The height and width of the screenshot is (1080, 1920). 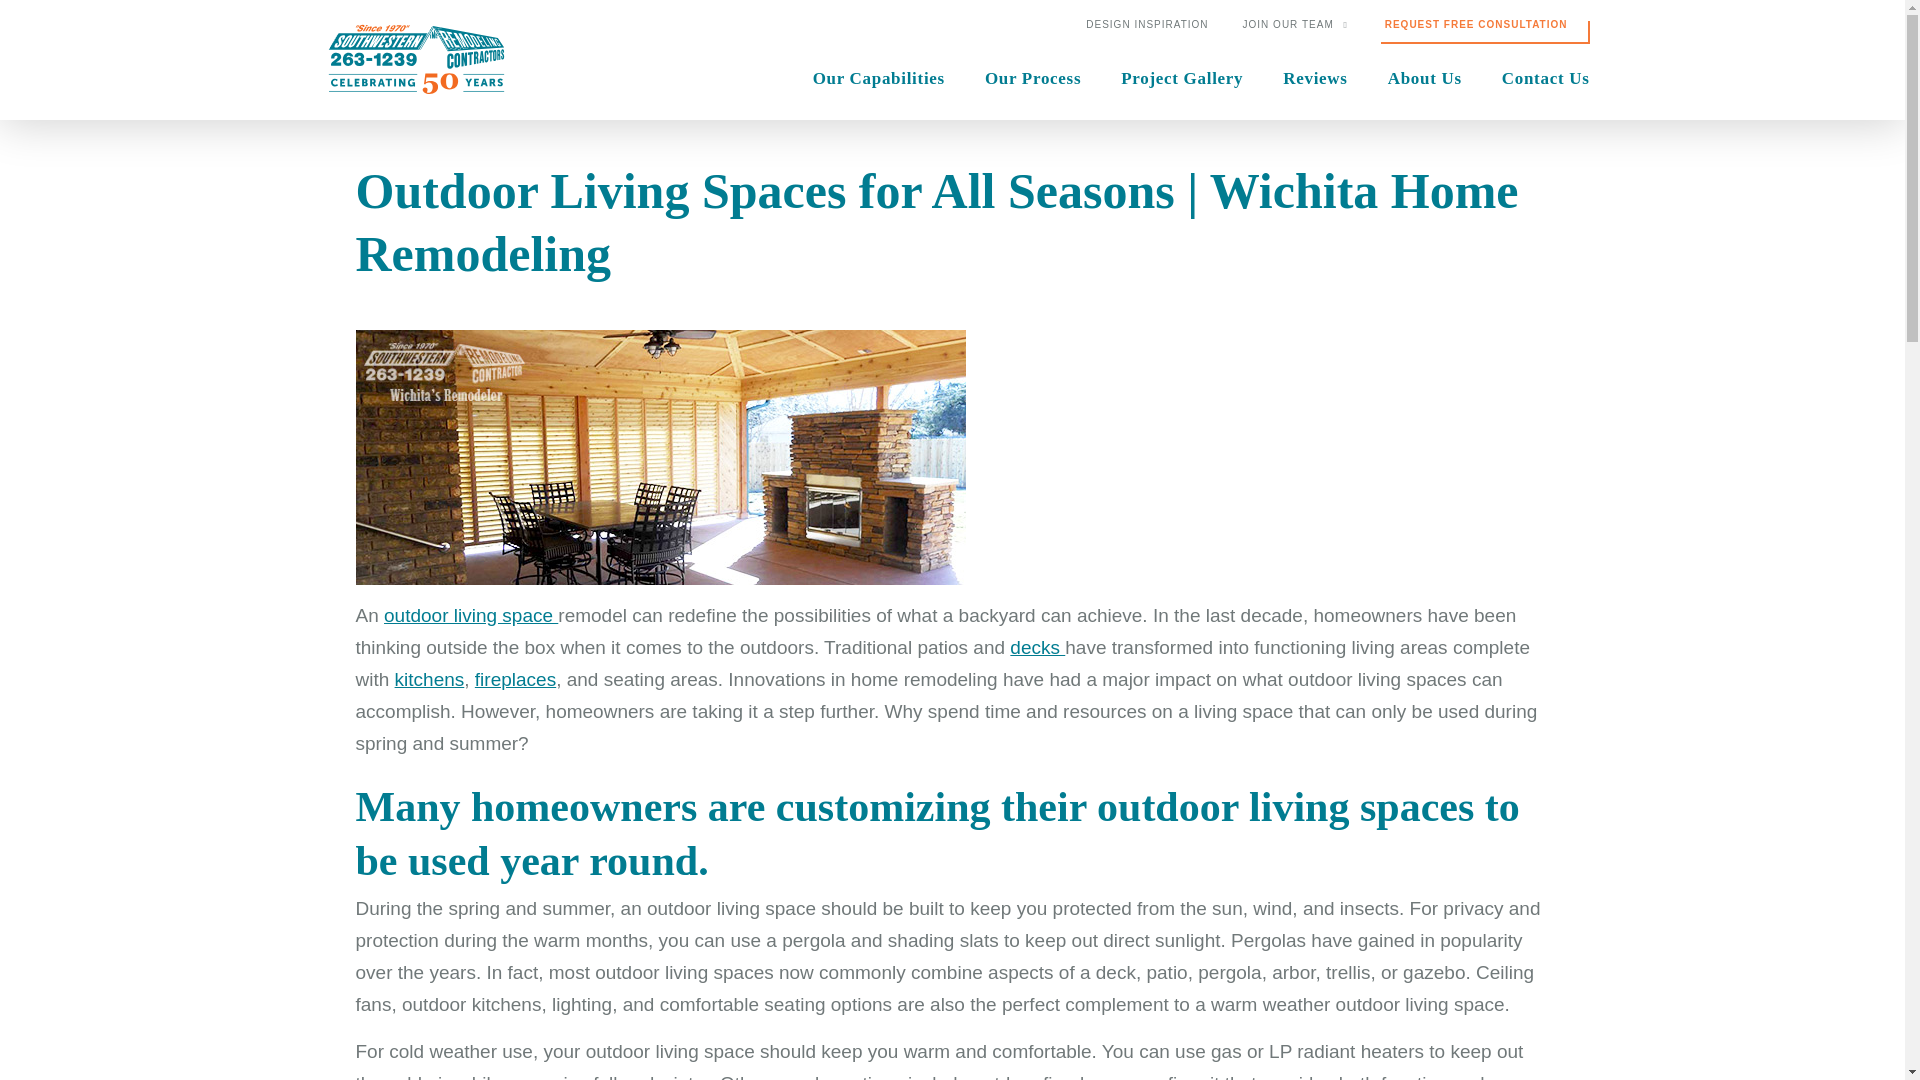 I want to click on kitchens, so click(x=430, y=679).